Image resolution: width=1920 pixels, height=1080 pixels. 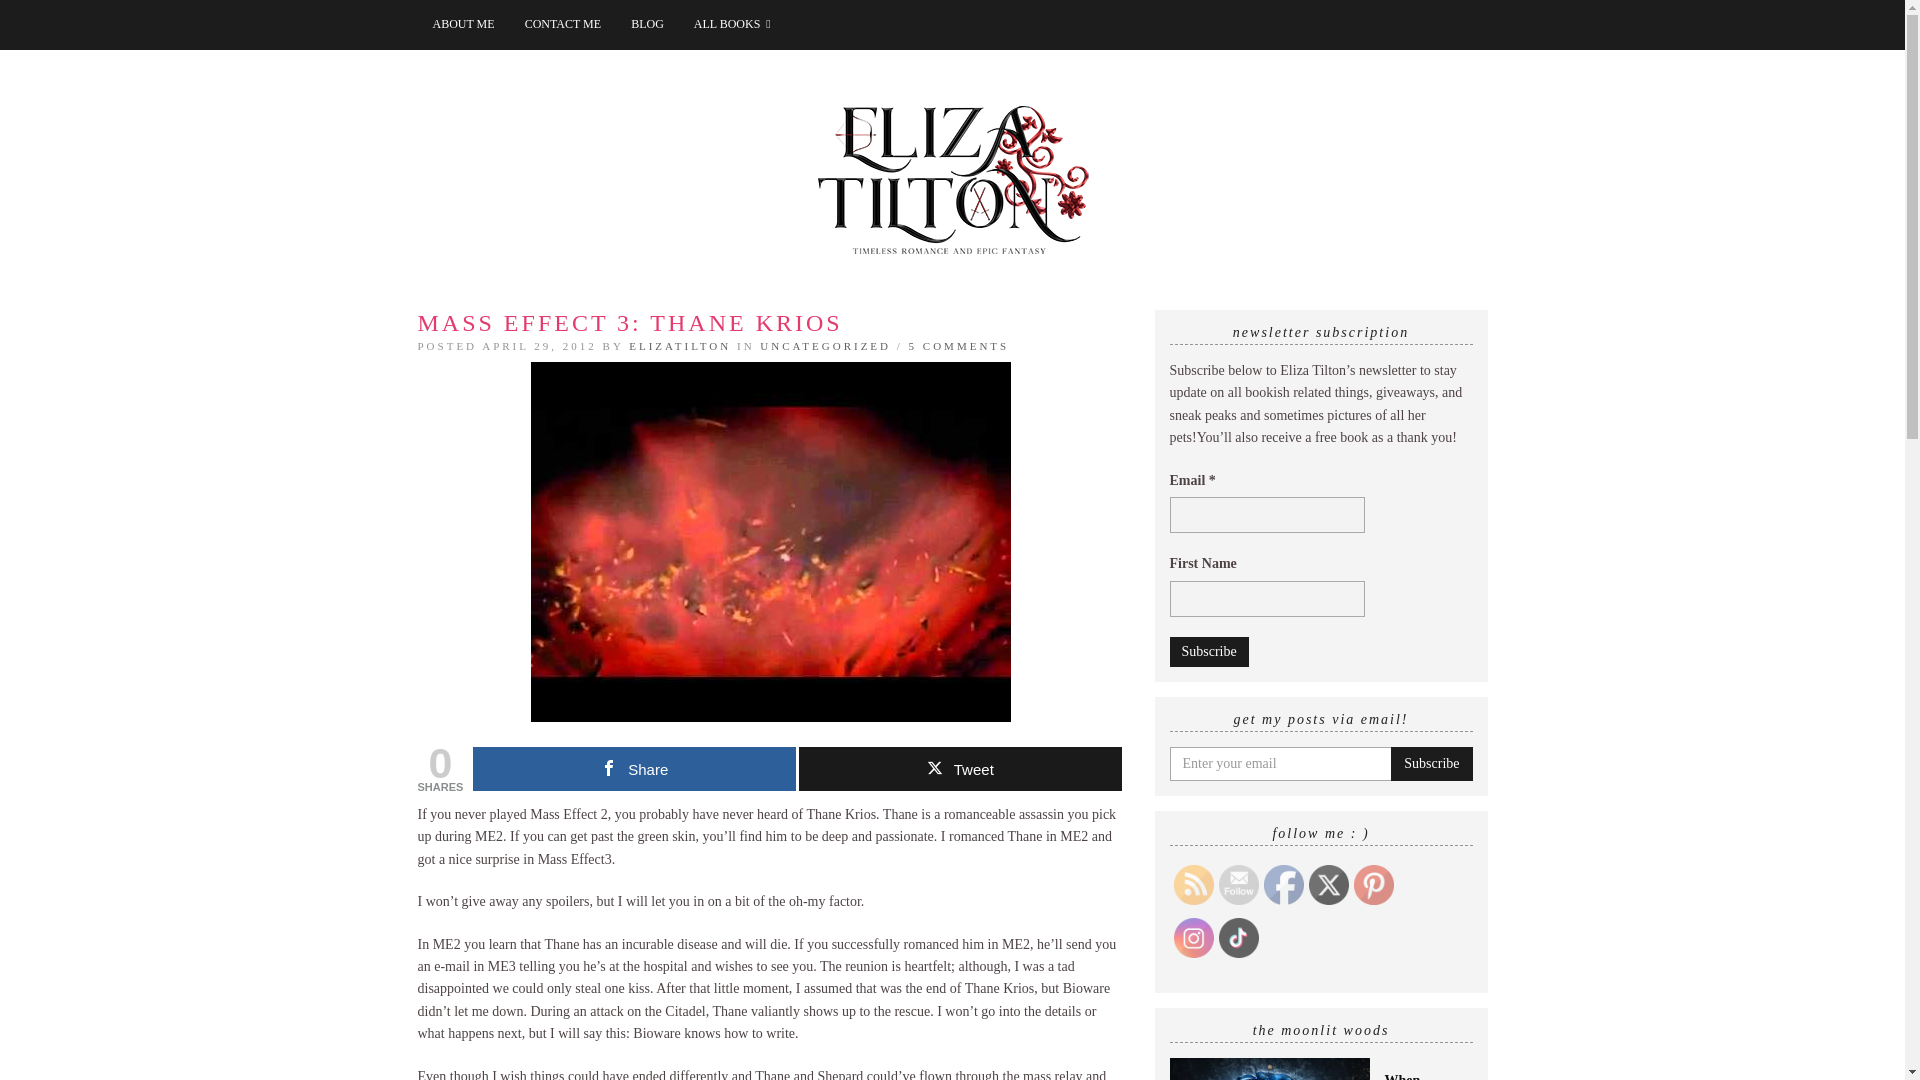 What do you see at coordinates (1327, 885) in the screenshot?
I see `Twitter` at bounding box center [1327, 885].